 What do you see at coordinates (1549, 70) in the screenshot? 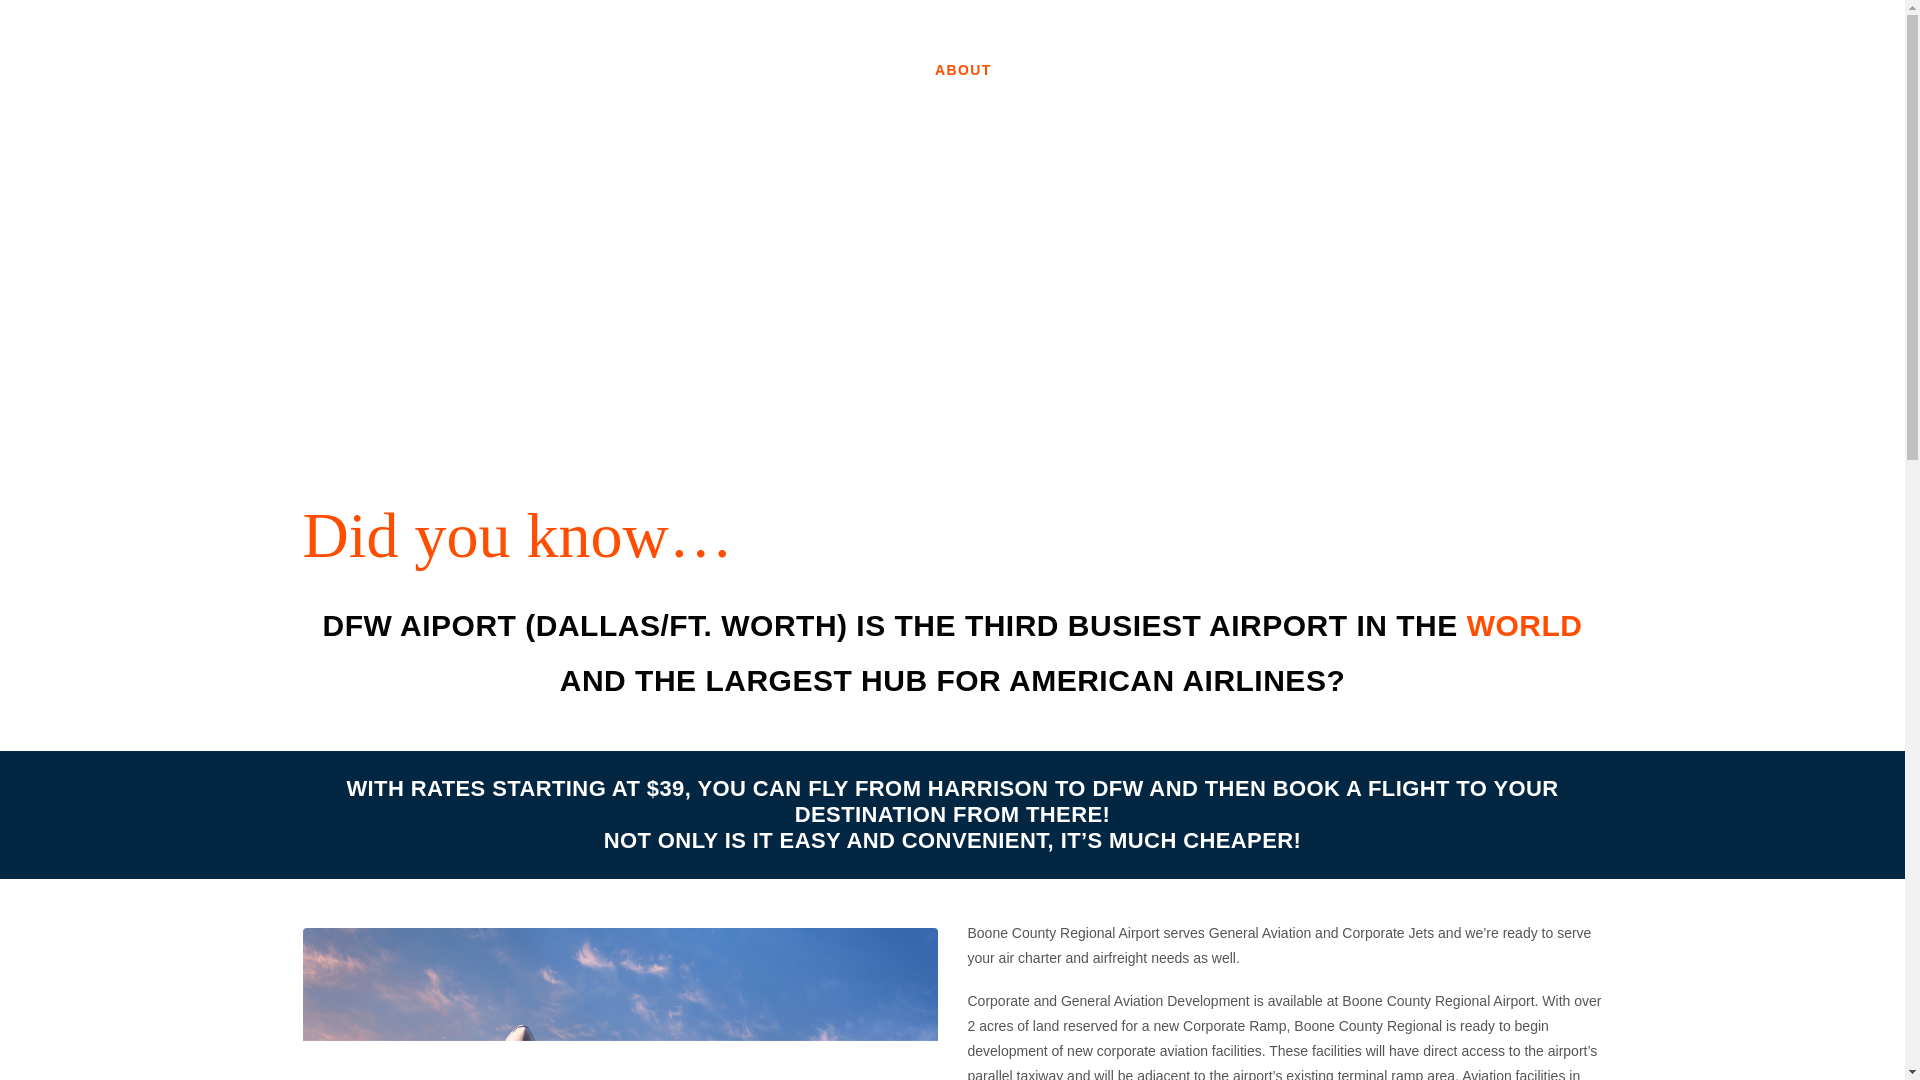
I see `FLIGHT SCHOOL` at bounding box center [1549, 70].